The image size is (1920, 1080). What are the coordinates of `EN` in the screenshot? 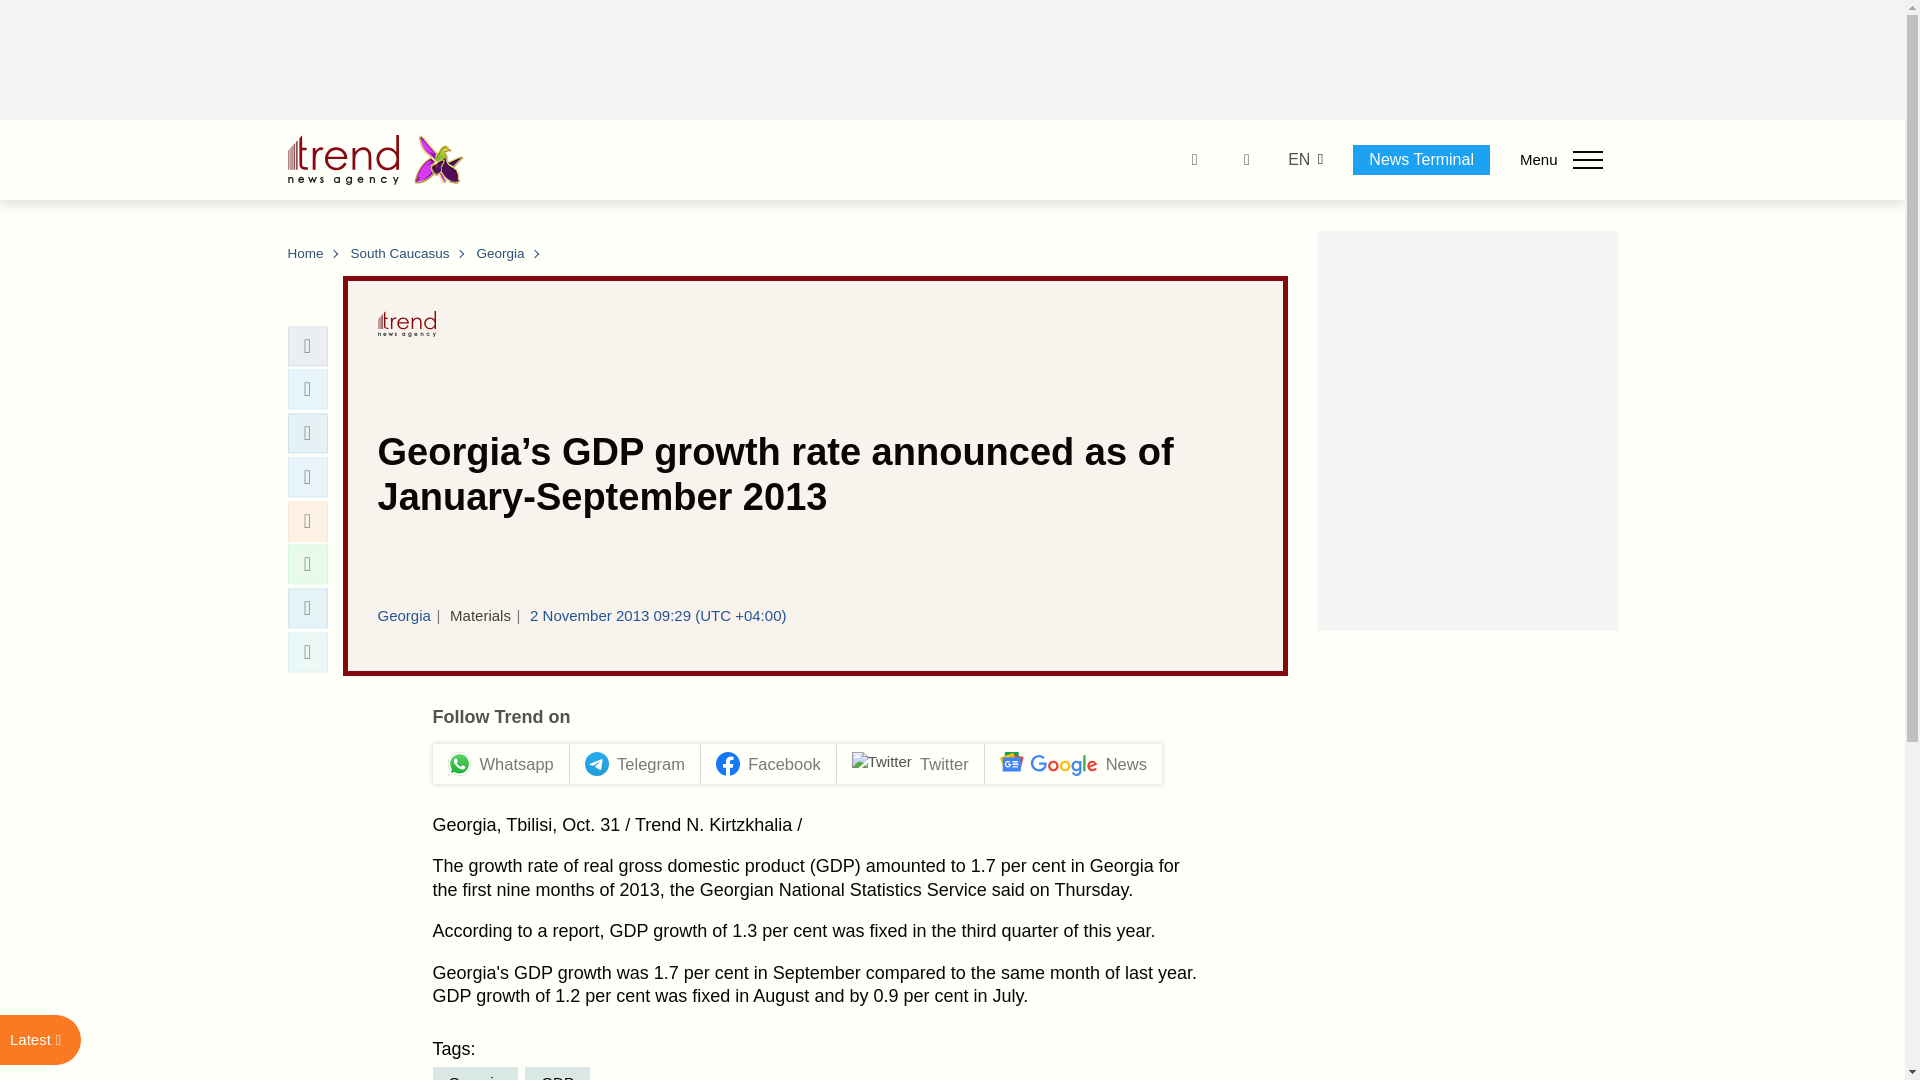 It's located at (1298, 160).